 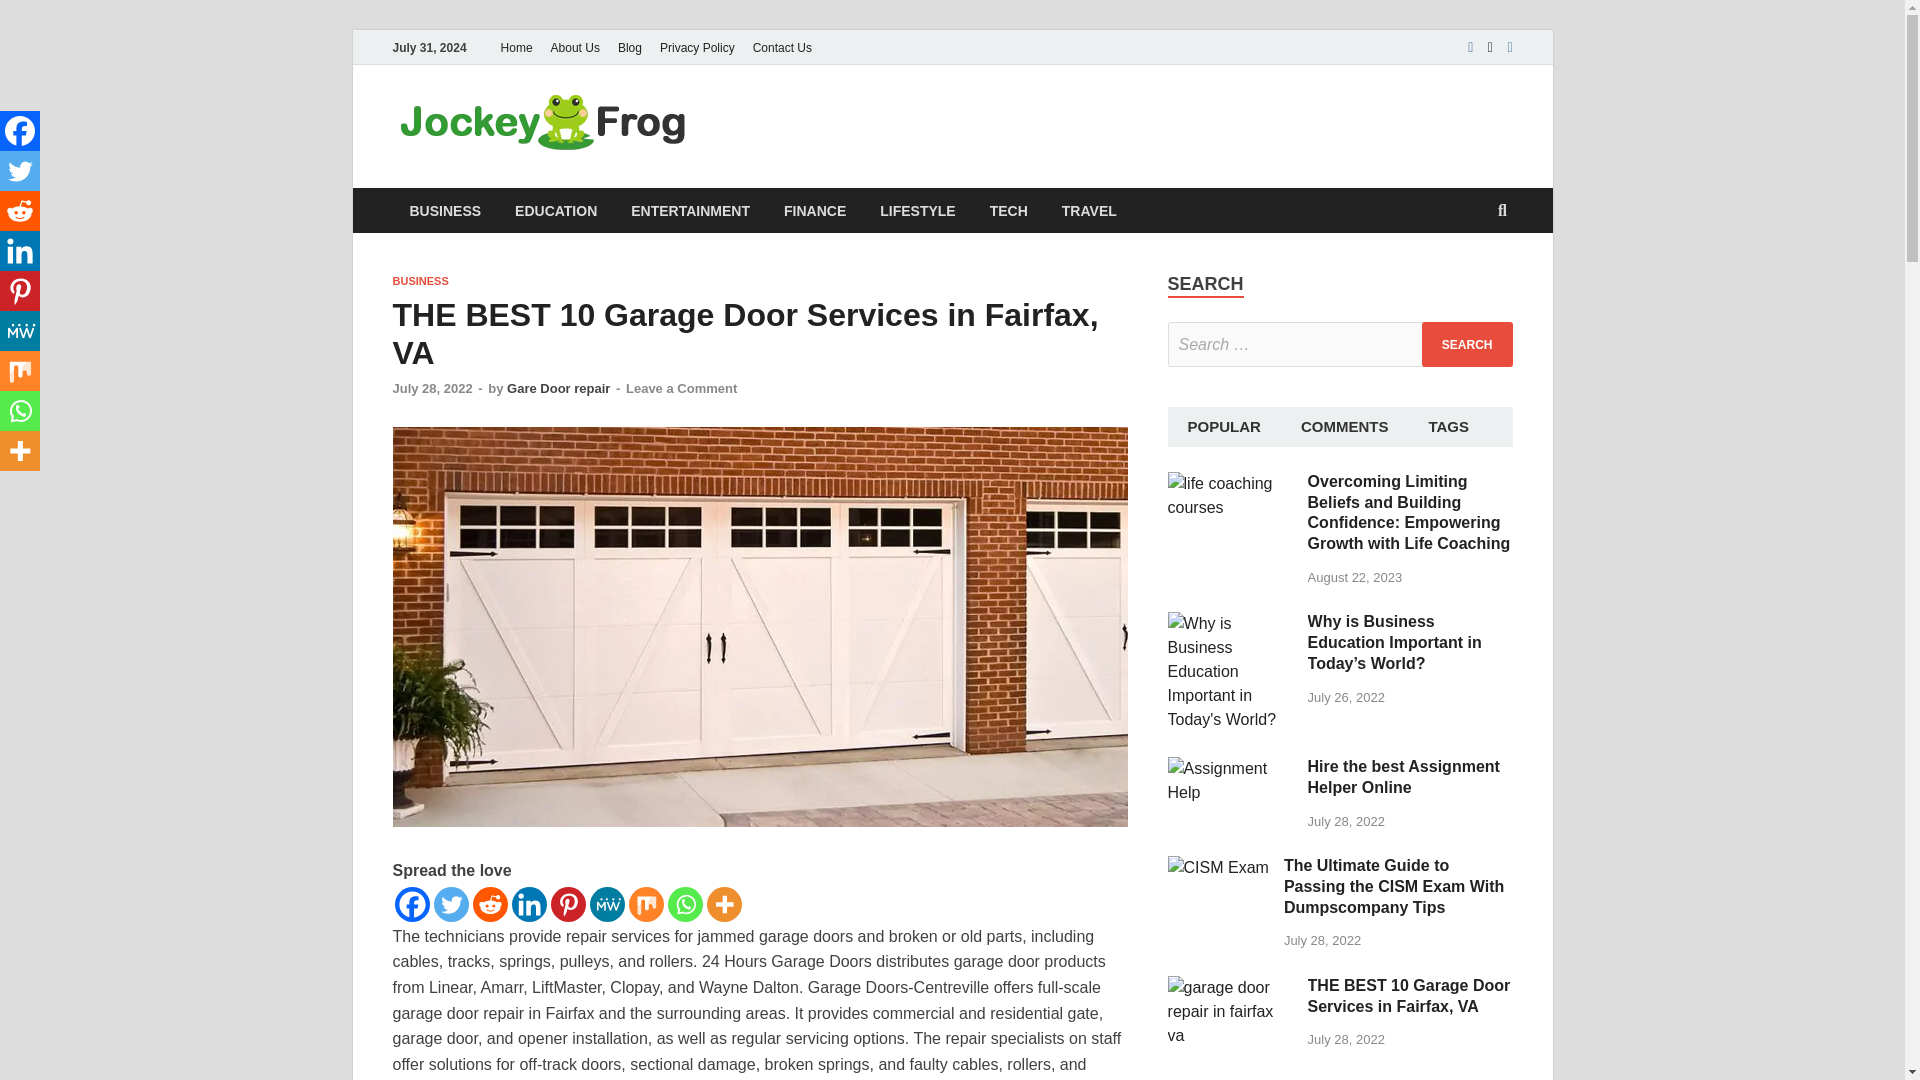 What do you see at coordinates (644, 904) in the screenshot?
I see `Mix` at bounding box center [644, 904].